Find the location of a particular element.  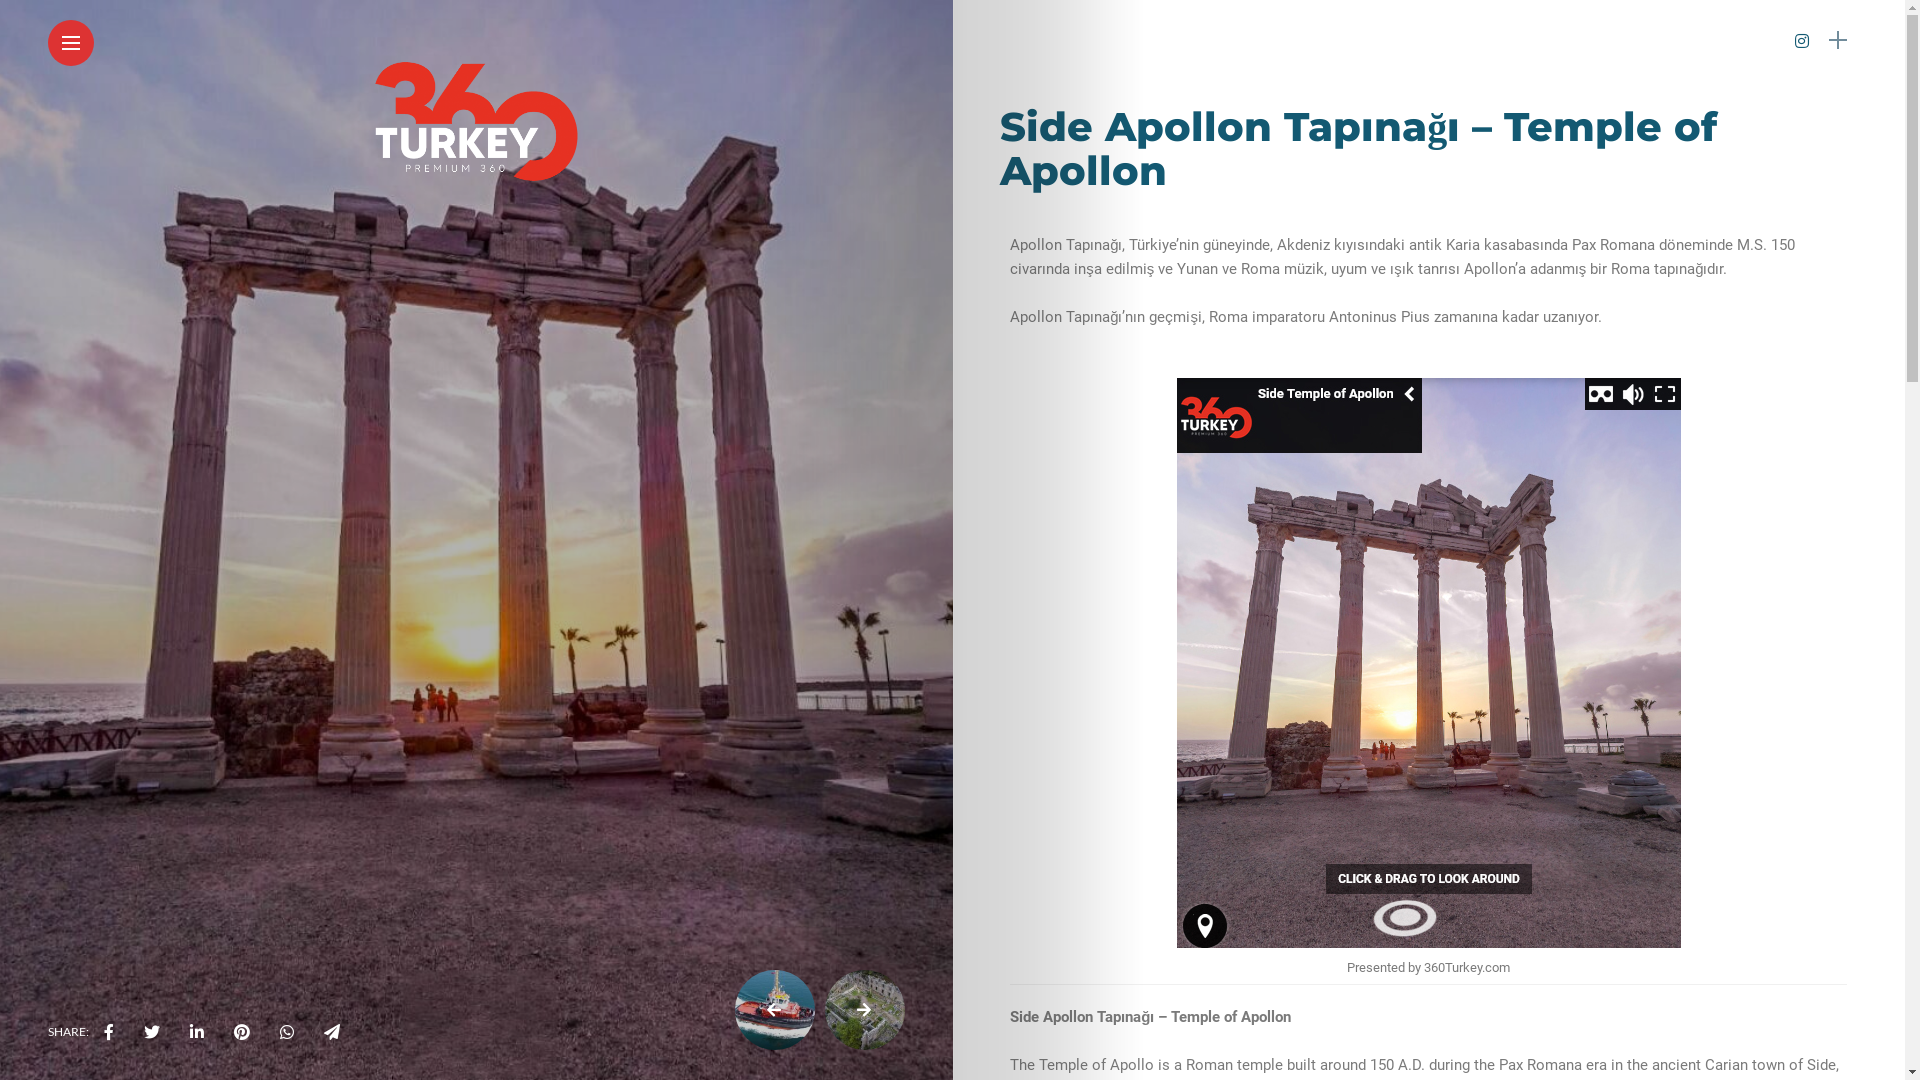

pinterest is located at coordinates (242, 1032).